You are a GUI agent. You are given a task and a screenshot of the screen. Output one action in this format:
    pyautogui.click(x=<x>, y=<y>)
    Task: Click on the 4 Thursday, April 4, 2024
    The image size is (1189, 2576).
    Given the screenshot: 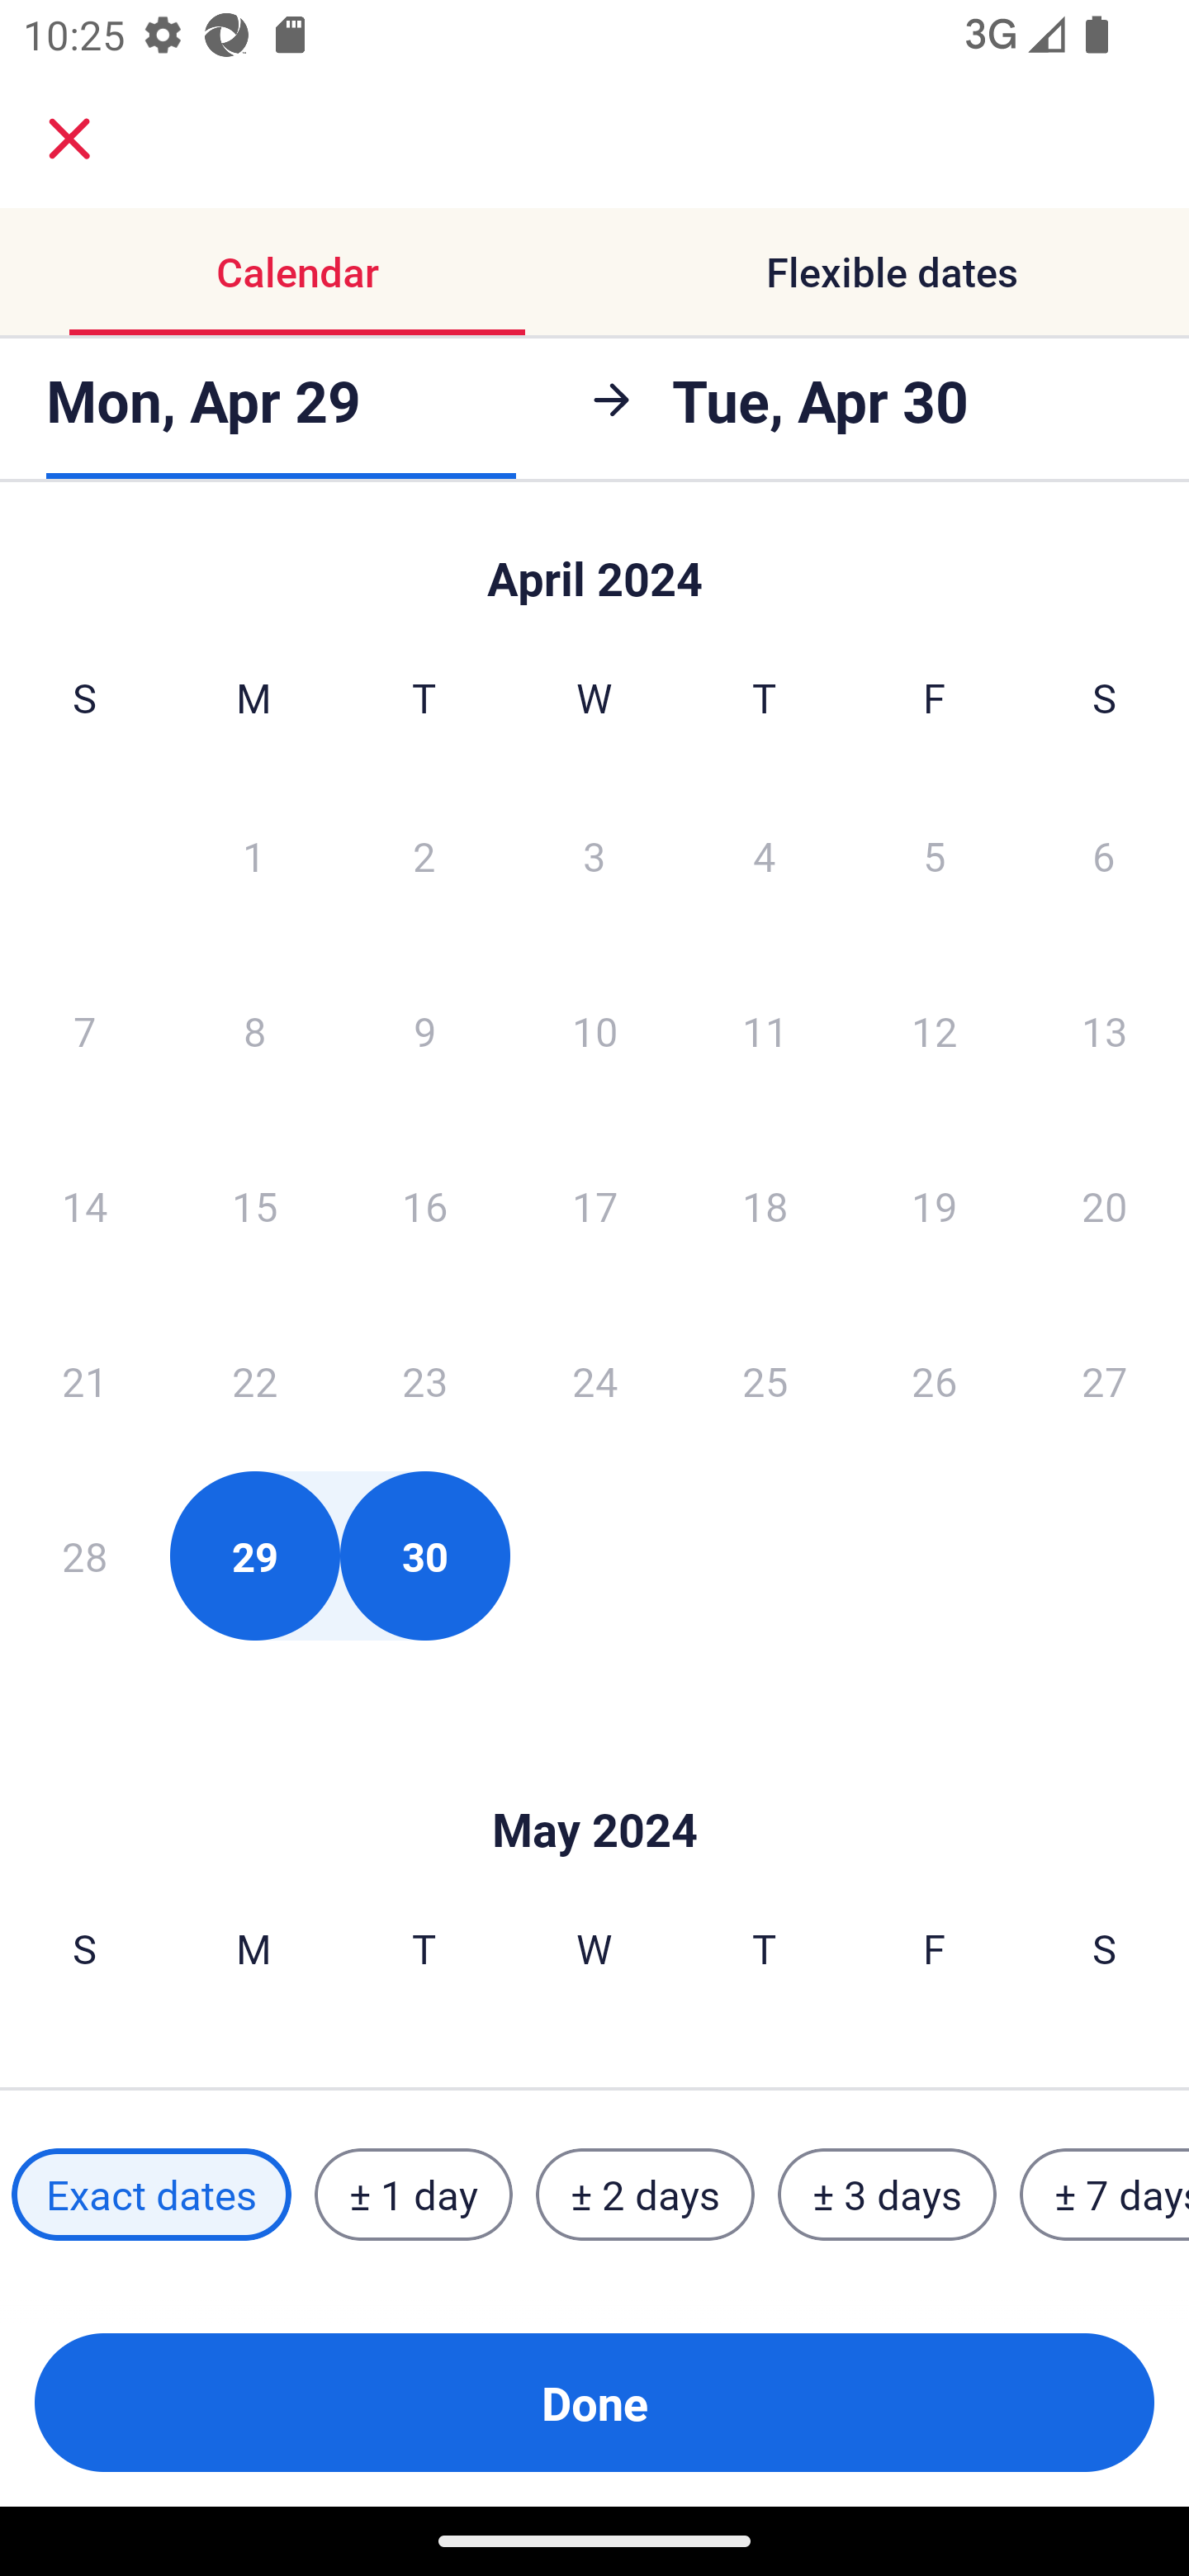 What is the action you would take?
    pyautogui.click(x=765, y=855)
    